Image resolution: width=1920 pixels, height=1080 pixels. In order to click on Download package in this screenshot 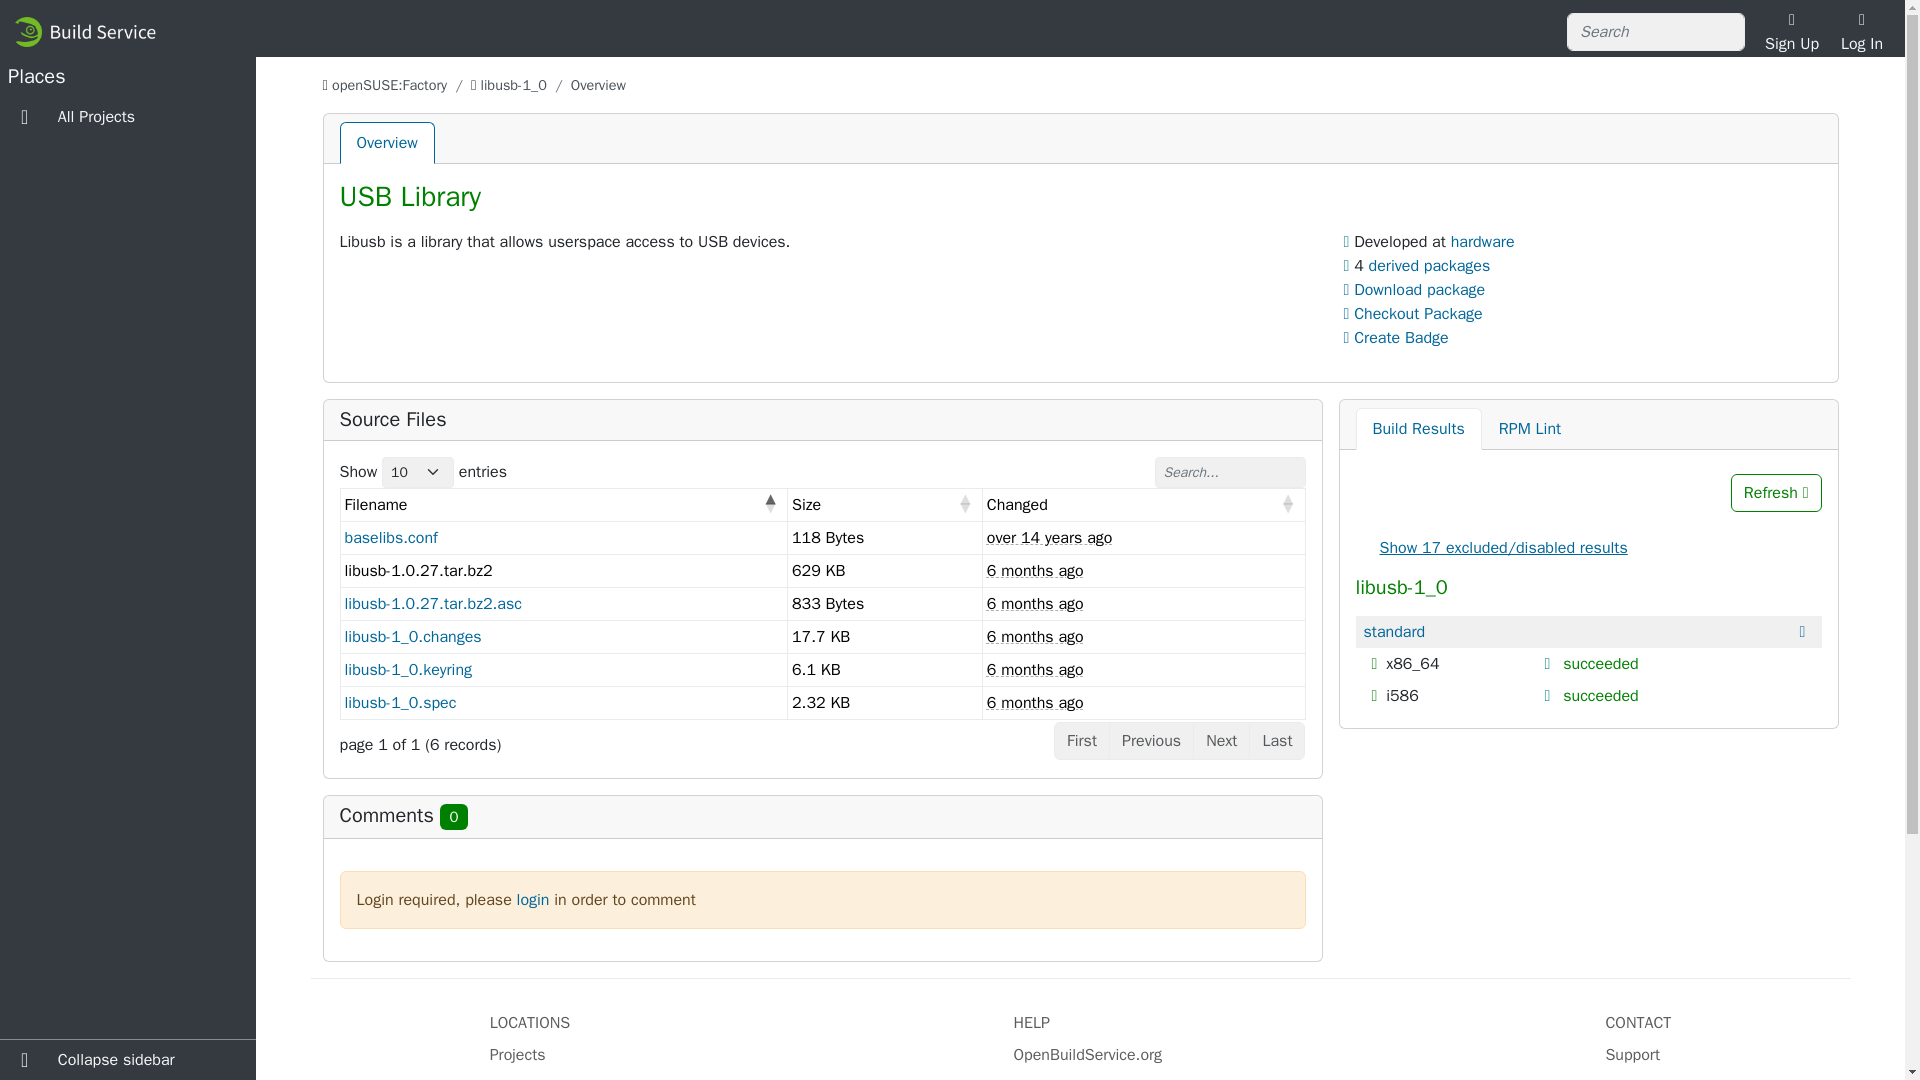, I will do `click(1418, 290)`.